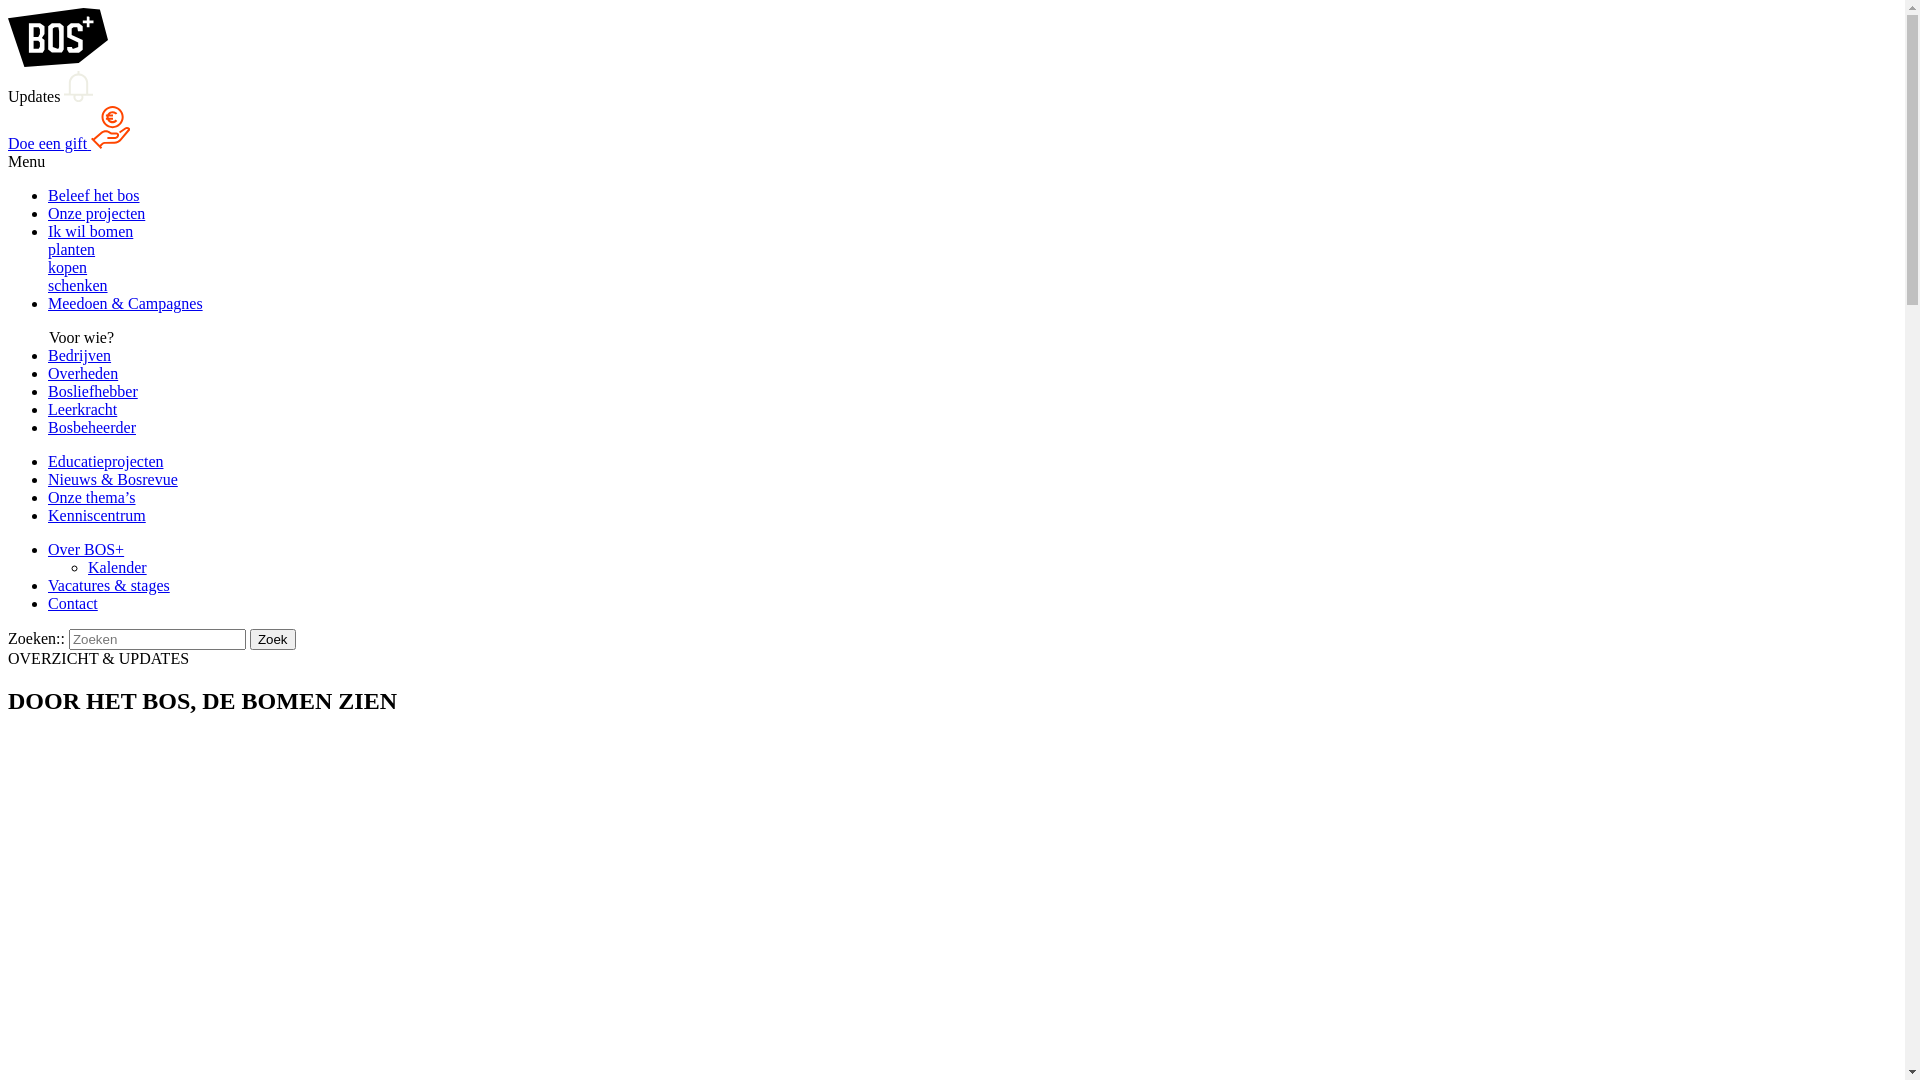 This screenshot has height=1080, width=1920. Describe the element at coordinates (69, 144) in the screenshot. I see `Doe een gift` at that location.